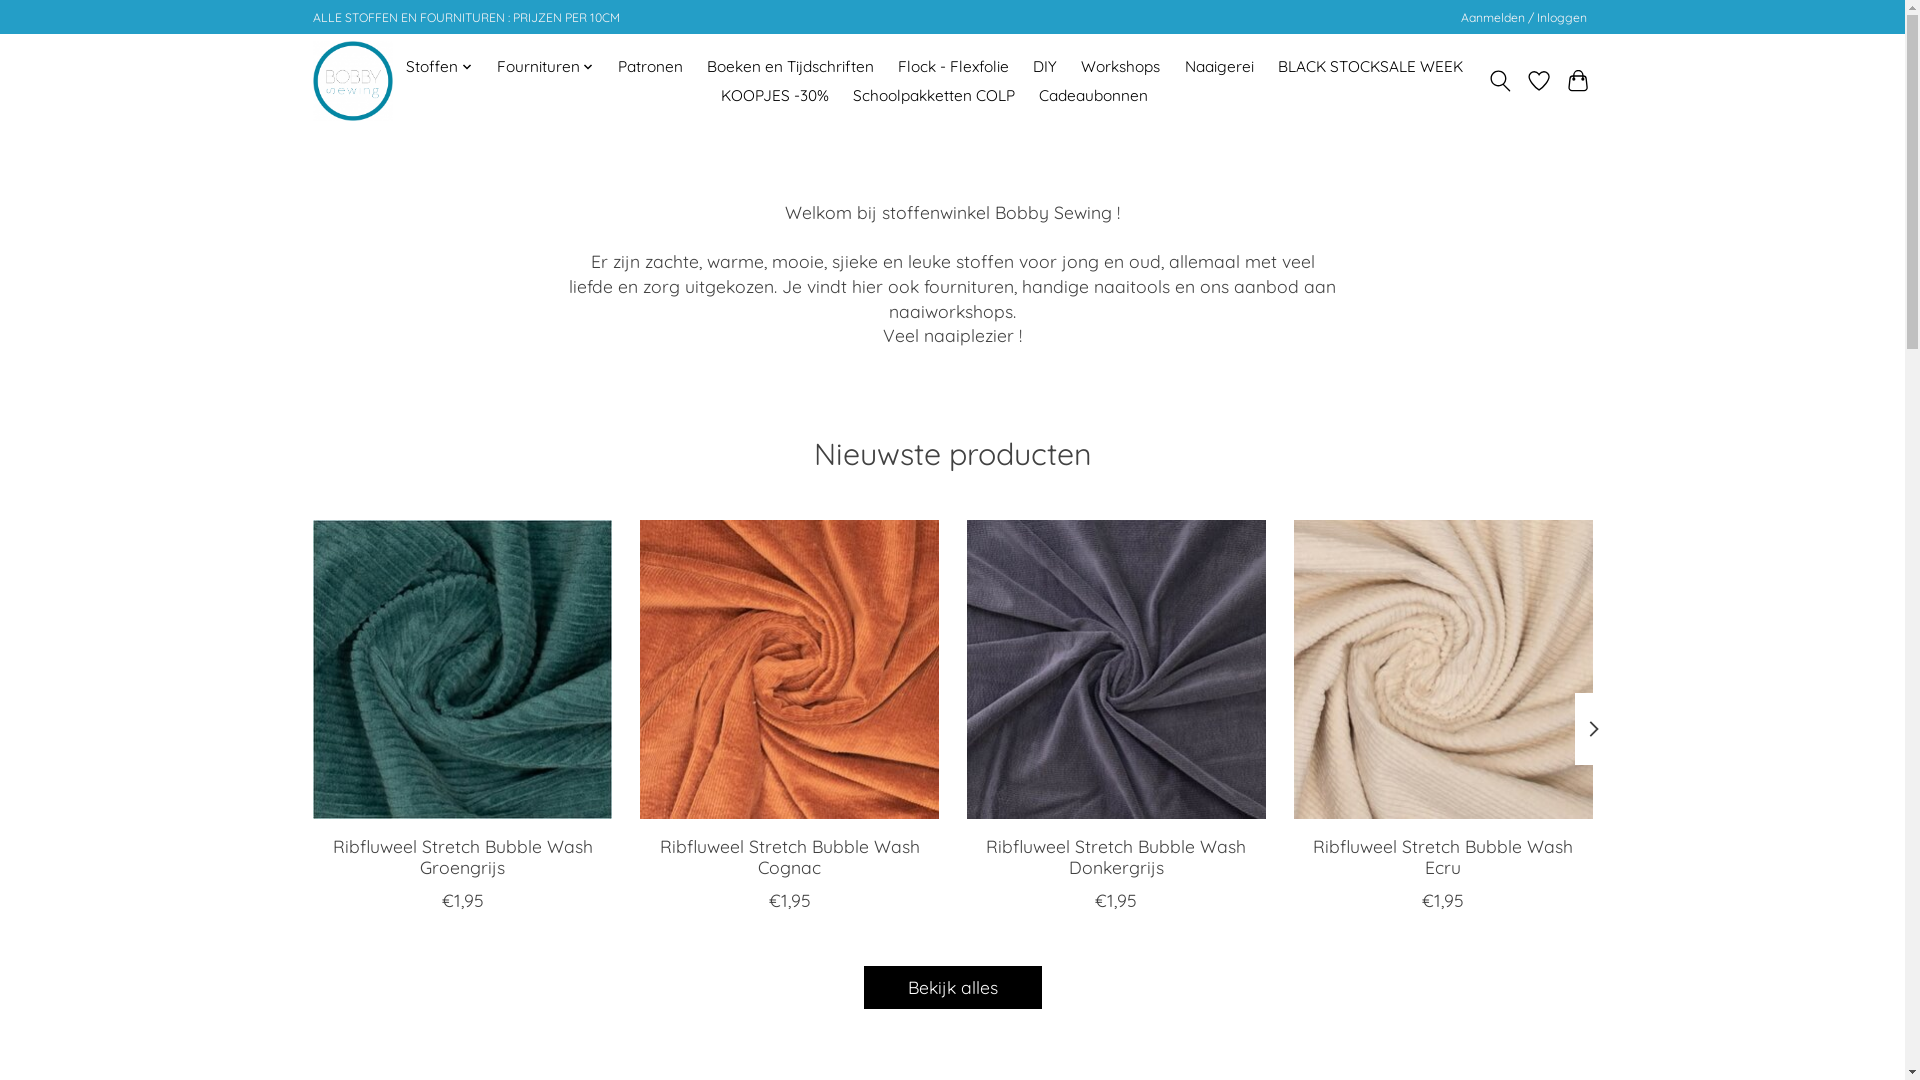 Image resolution: width=1920 pixels, height=1080 pixels. What do you see at coordinates (934, 96) in the screenshot?
I see `Schoolpakketten COLP` at bounding box center [934, 96].